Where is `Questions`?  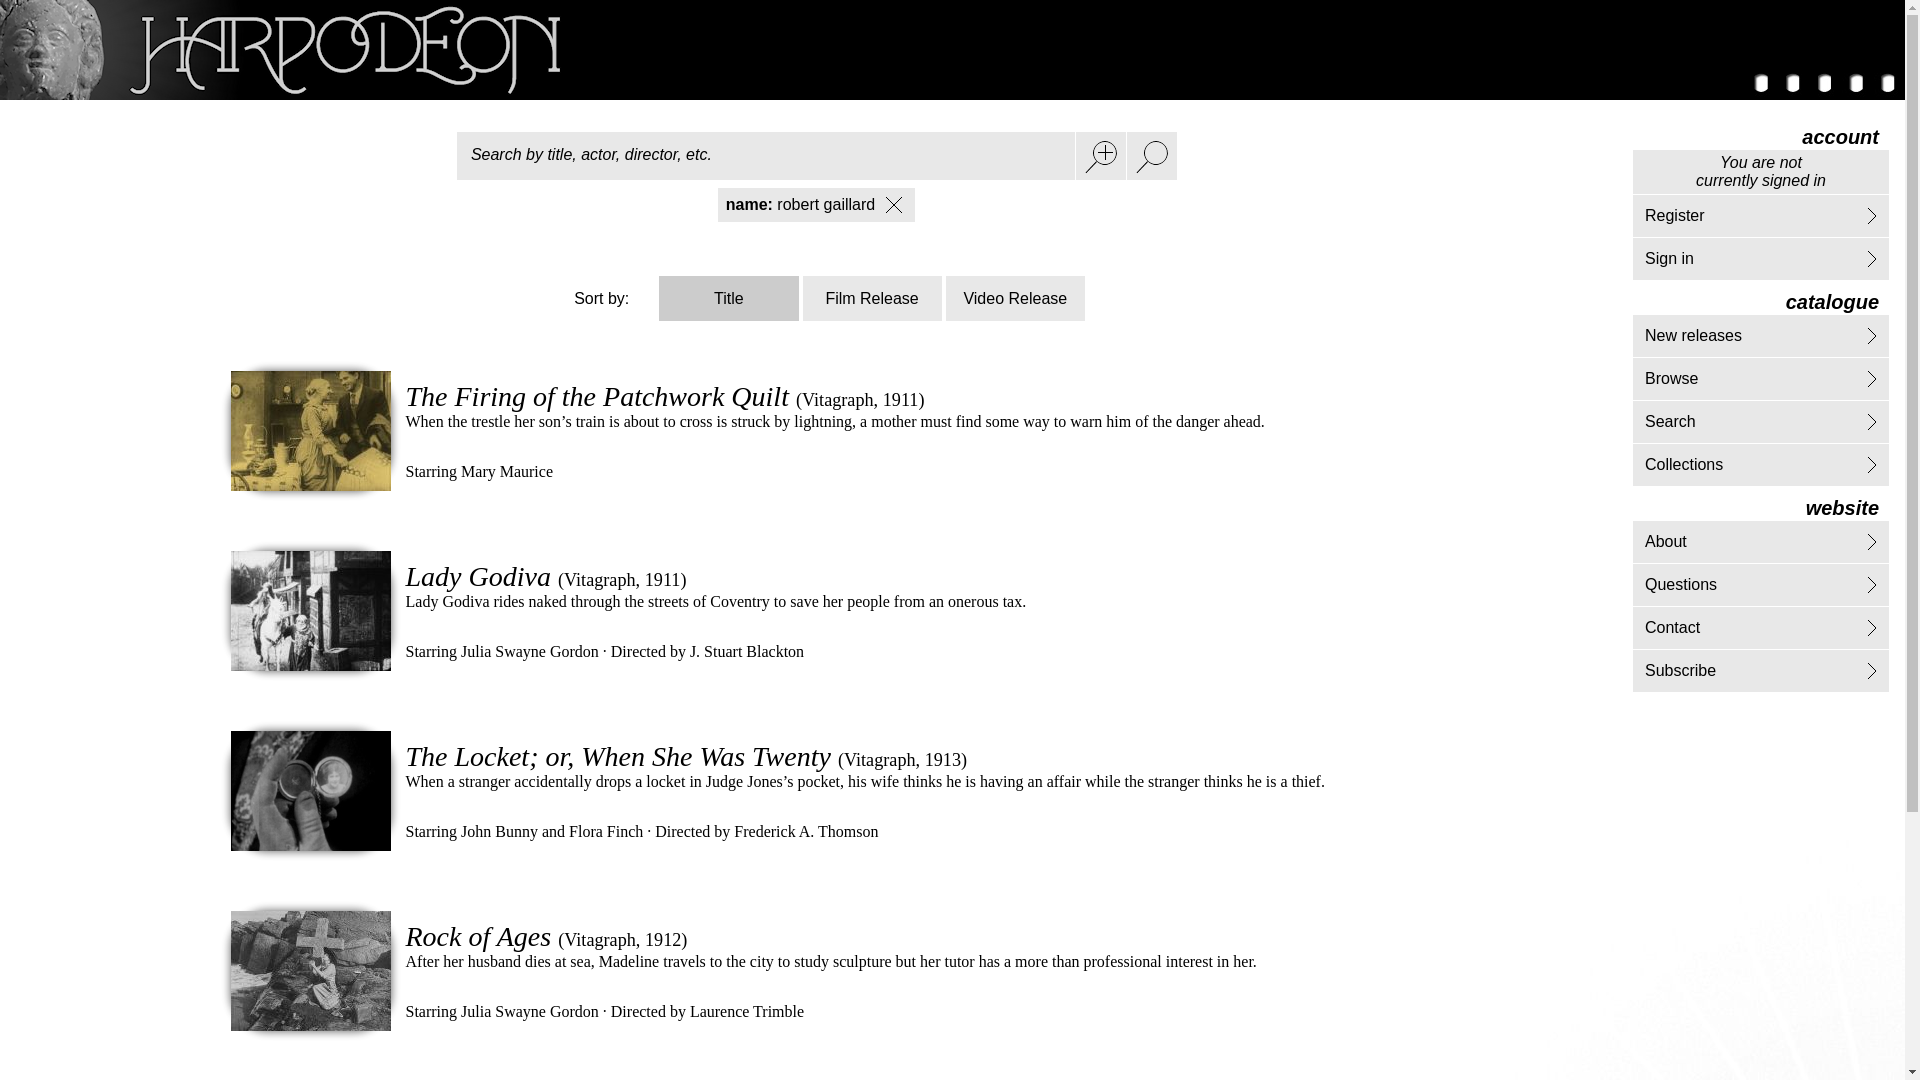 Questions is located at coordinates (1680, 584).